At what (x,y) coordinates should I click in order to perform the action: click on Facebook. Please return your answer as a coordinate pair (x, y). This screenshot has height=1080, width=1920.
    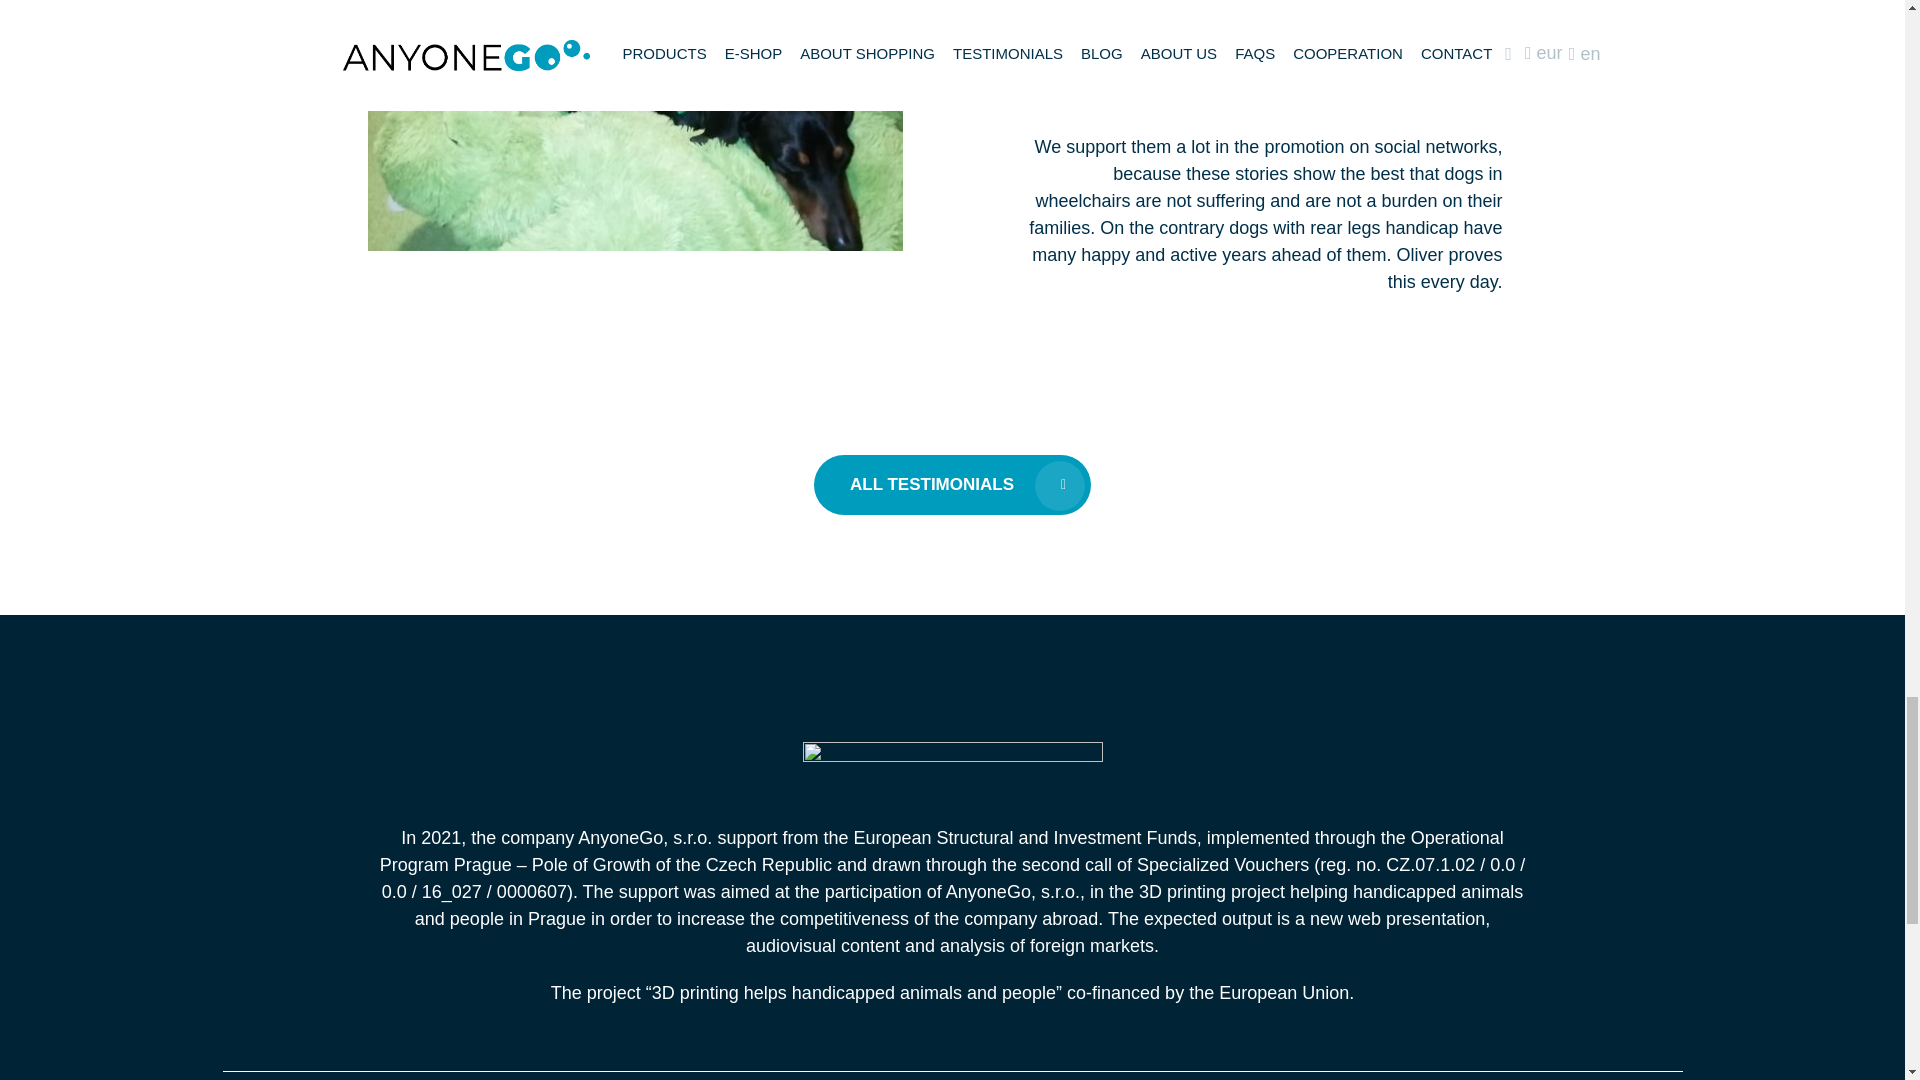
    Looking at the image, I should click on (1427, 18).